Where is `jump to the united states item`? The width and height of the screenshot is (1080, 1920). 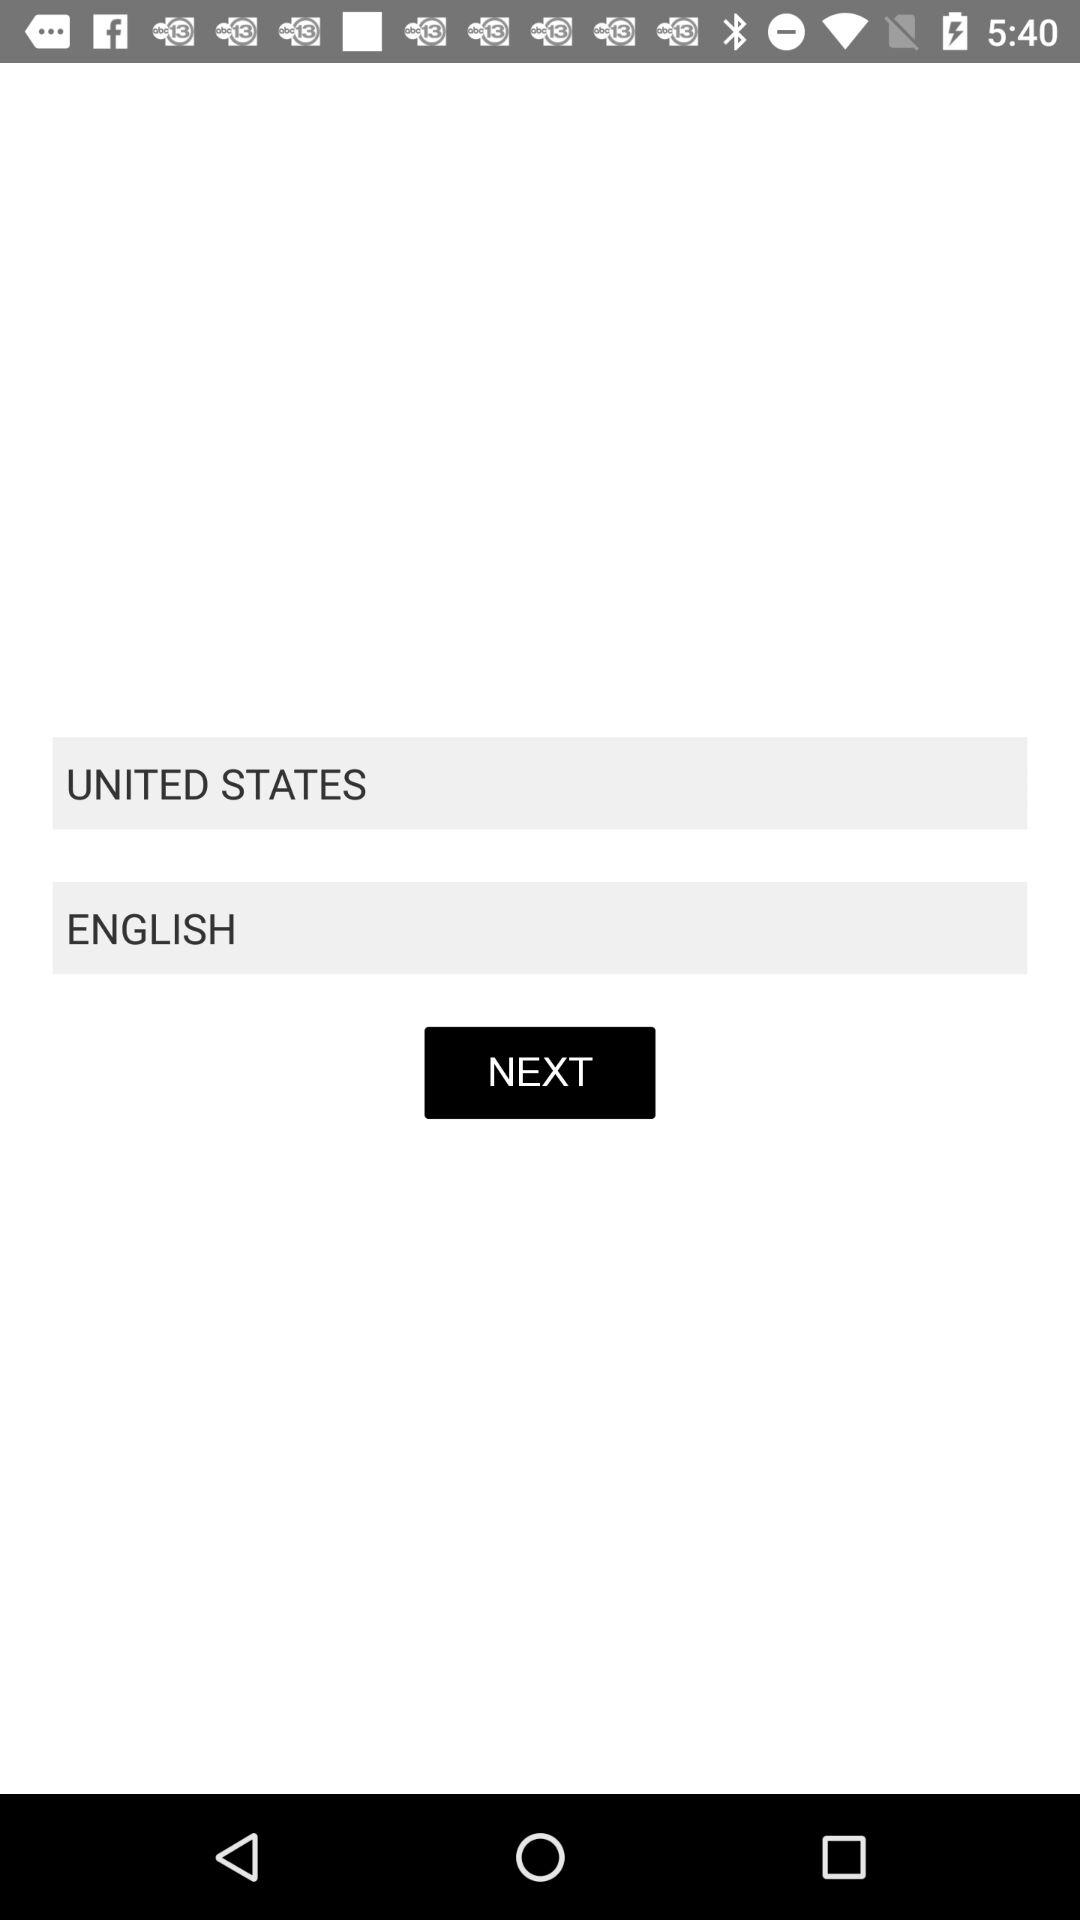 jump to the united states item is located at coordinates (540, 783).